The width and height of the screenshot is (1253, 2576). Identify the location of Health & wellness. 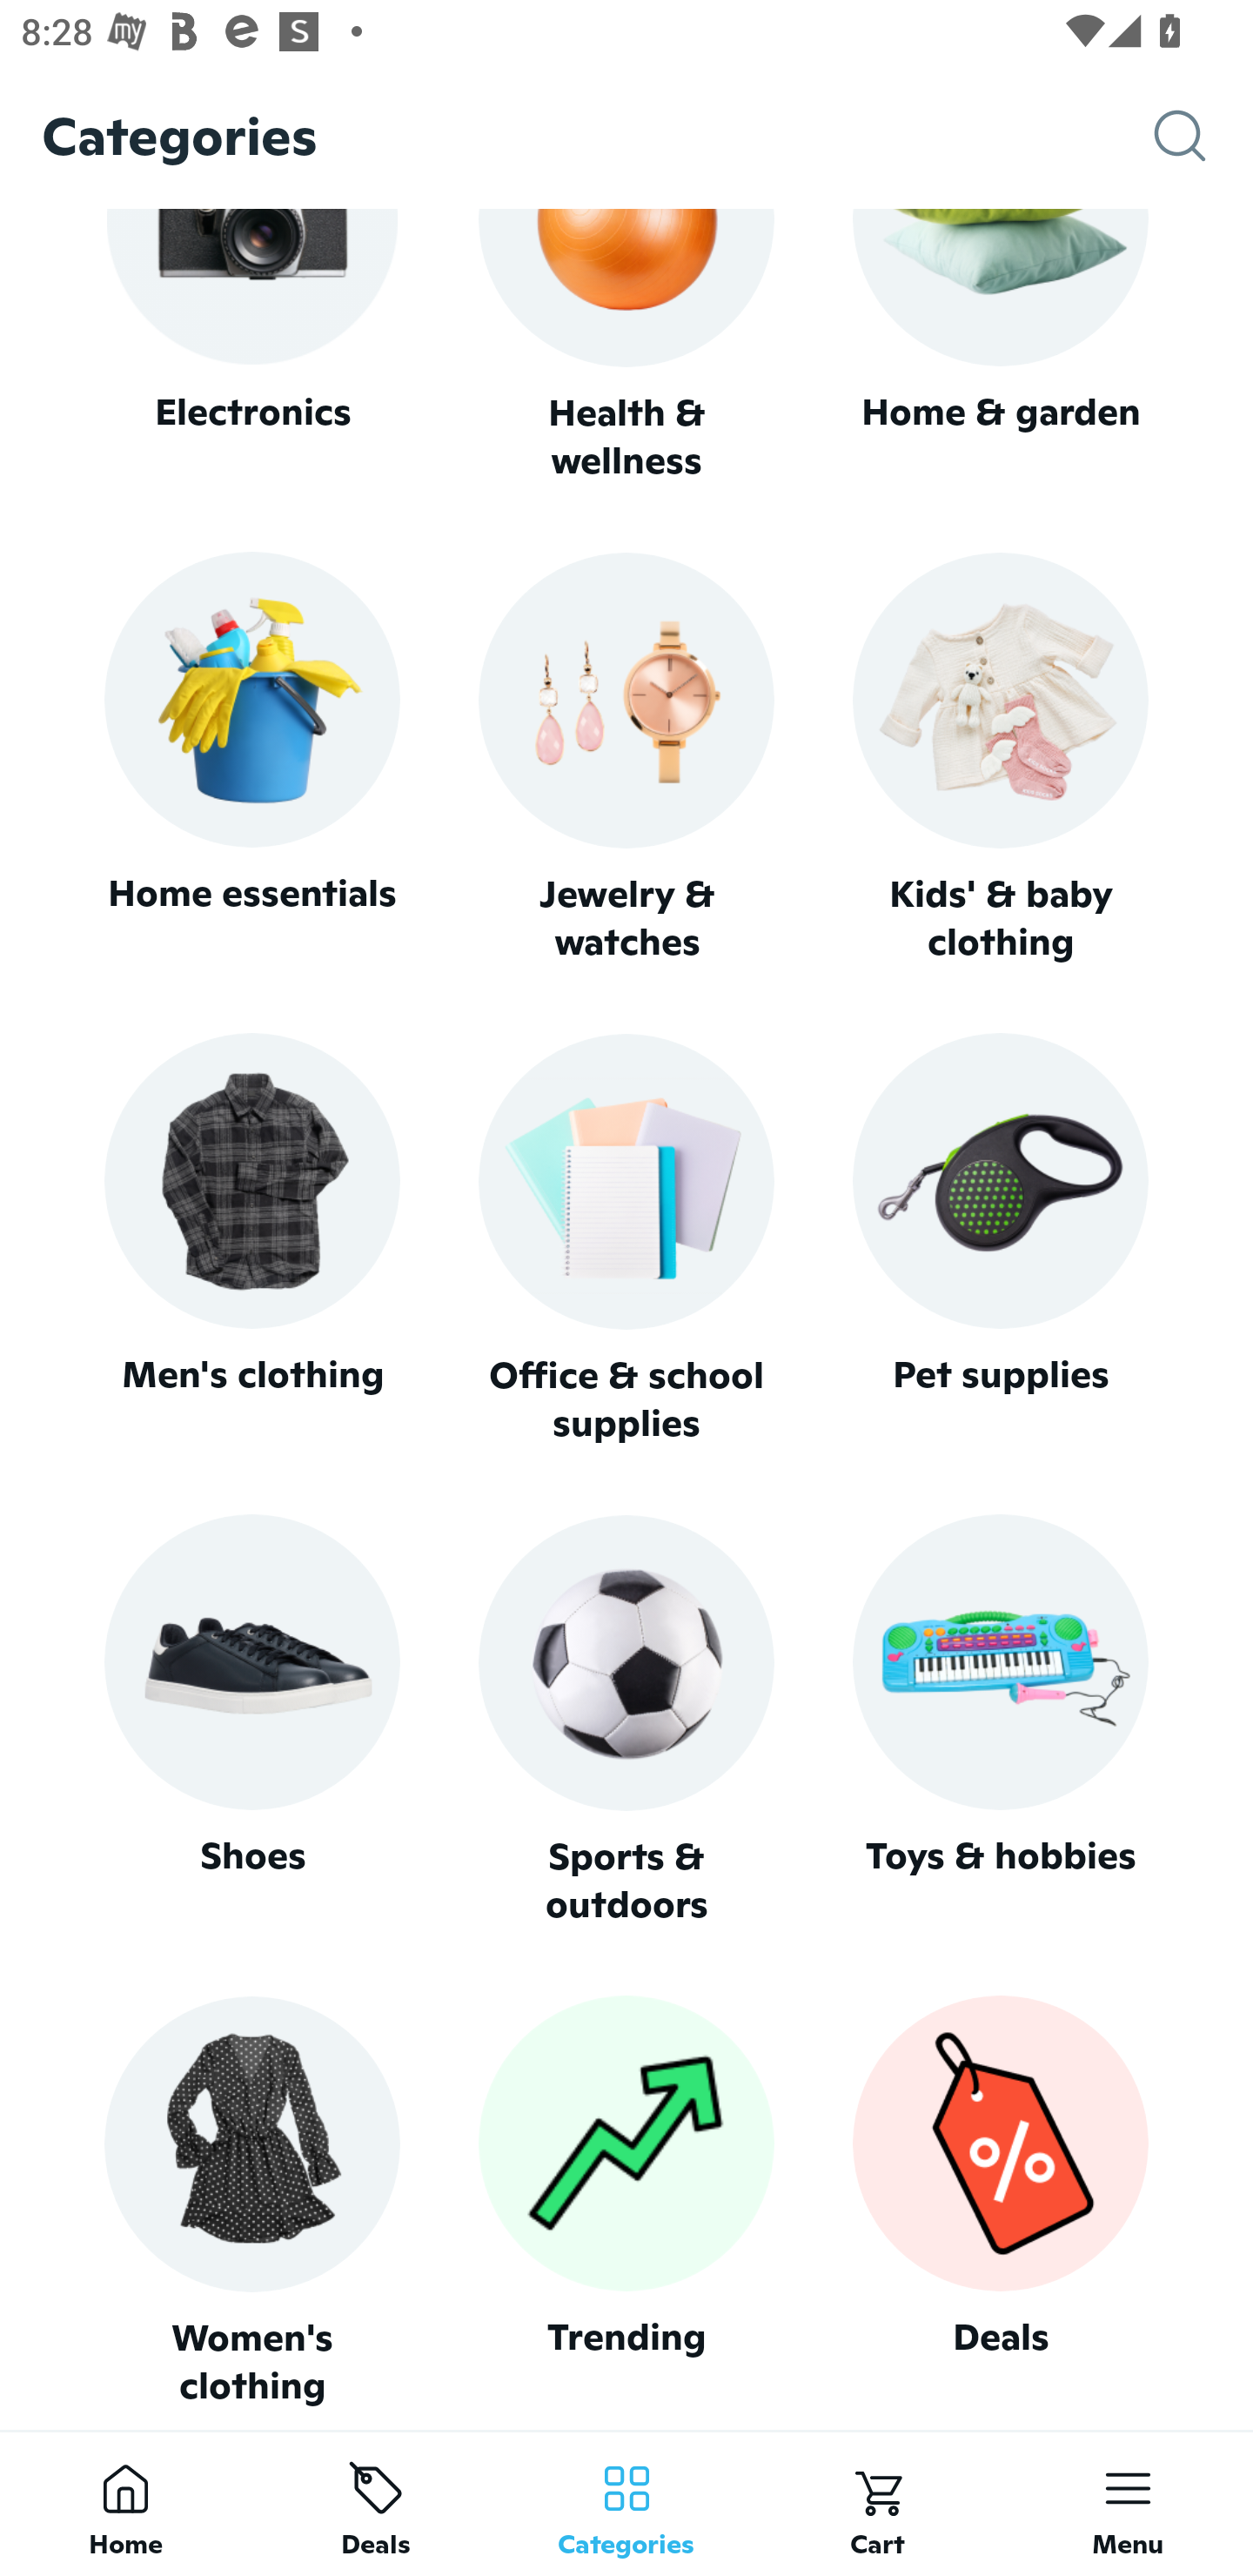
(626, 346).